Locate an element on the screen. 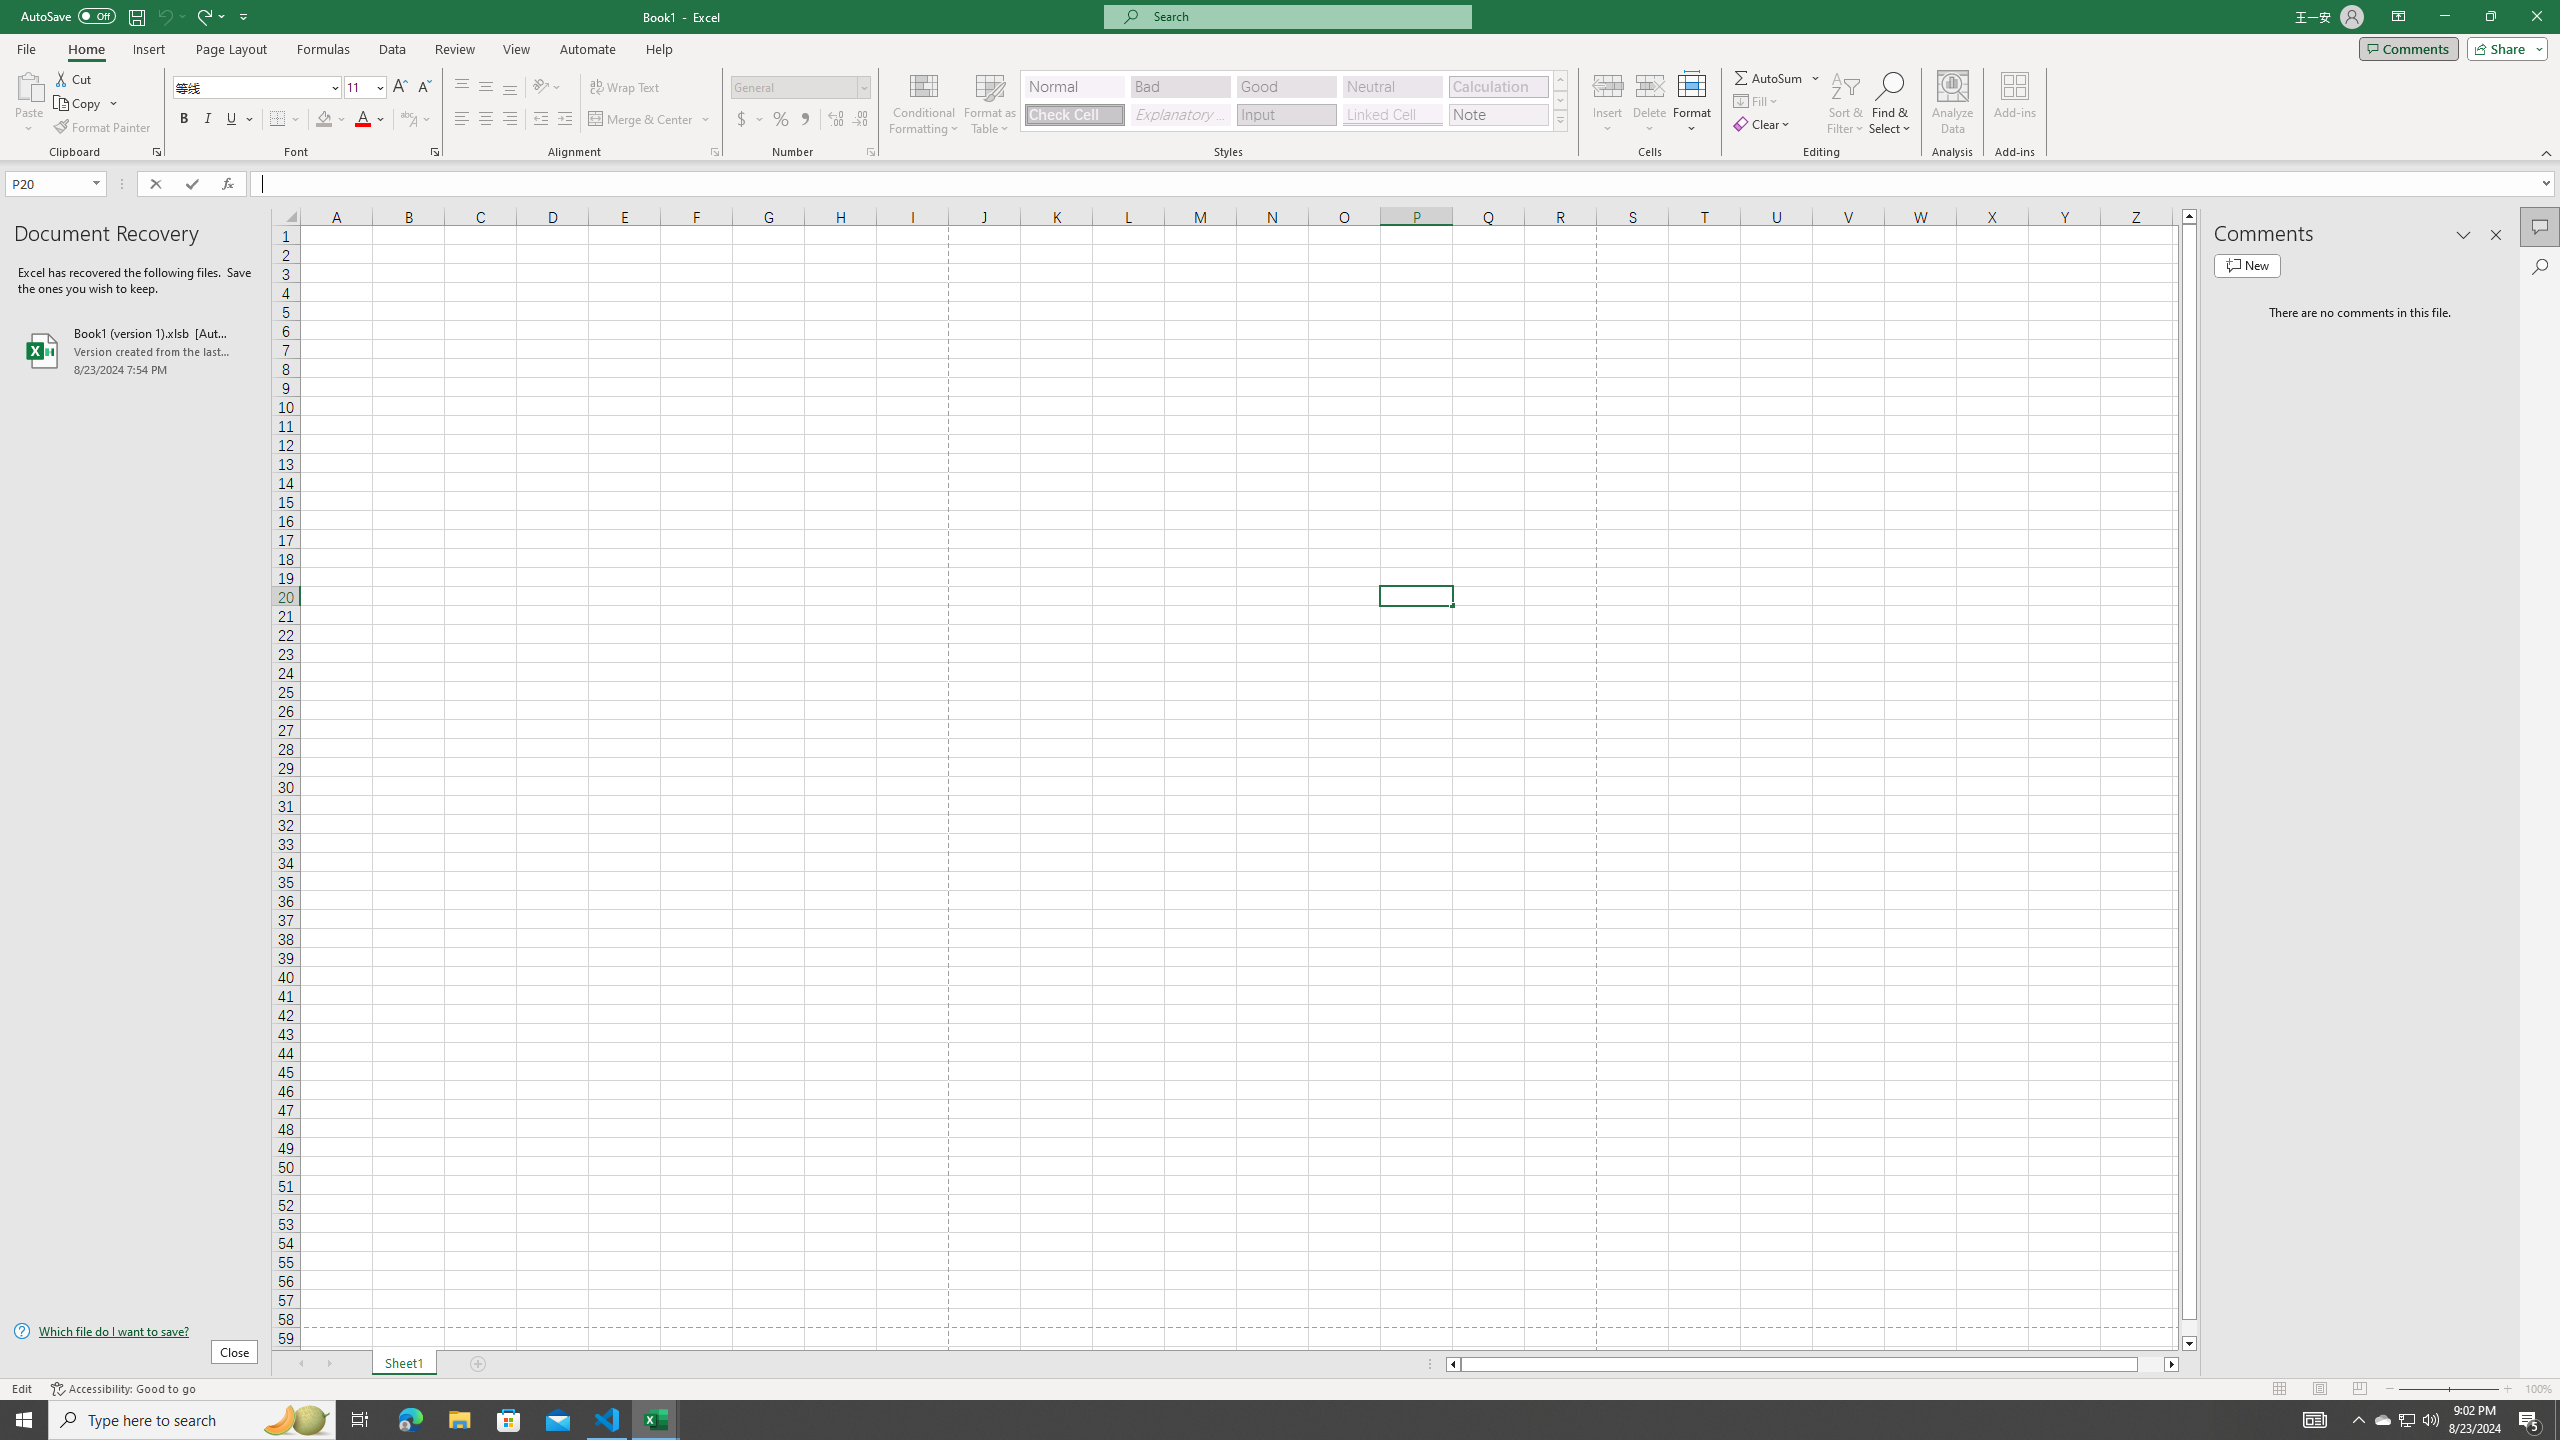  Format is located at coordinates (1693, 103).